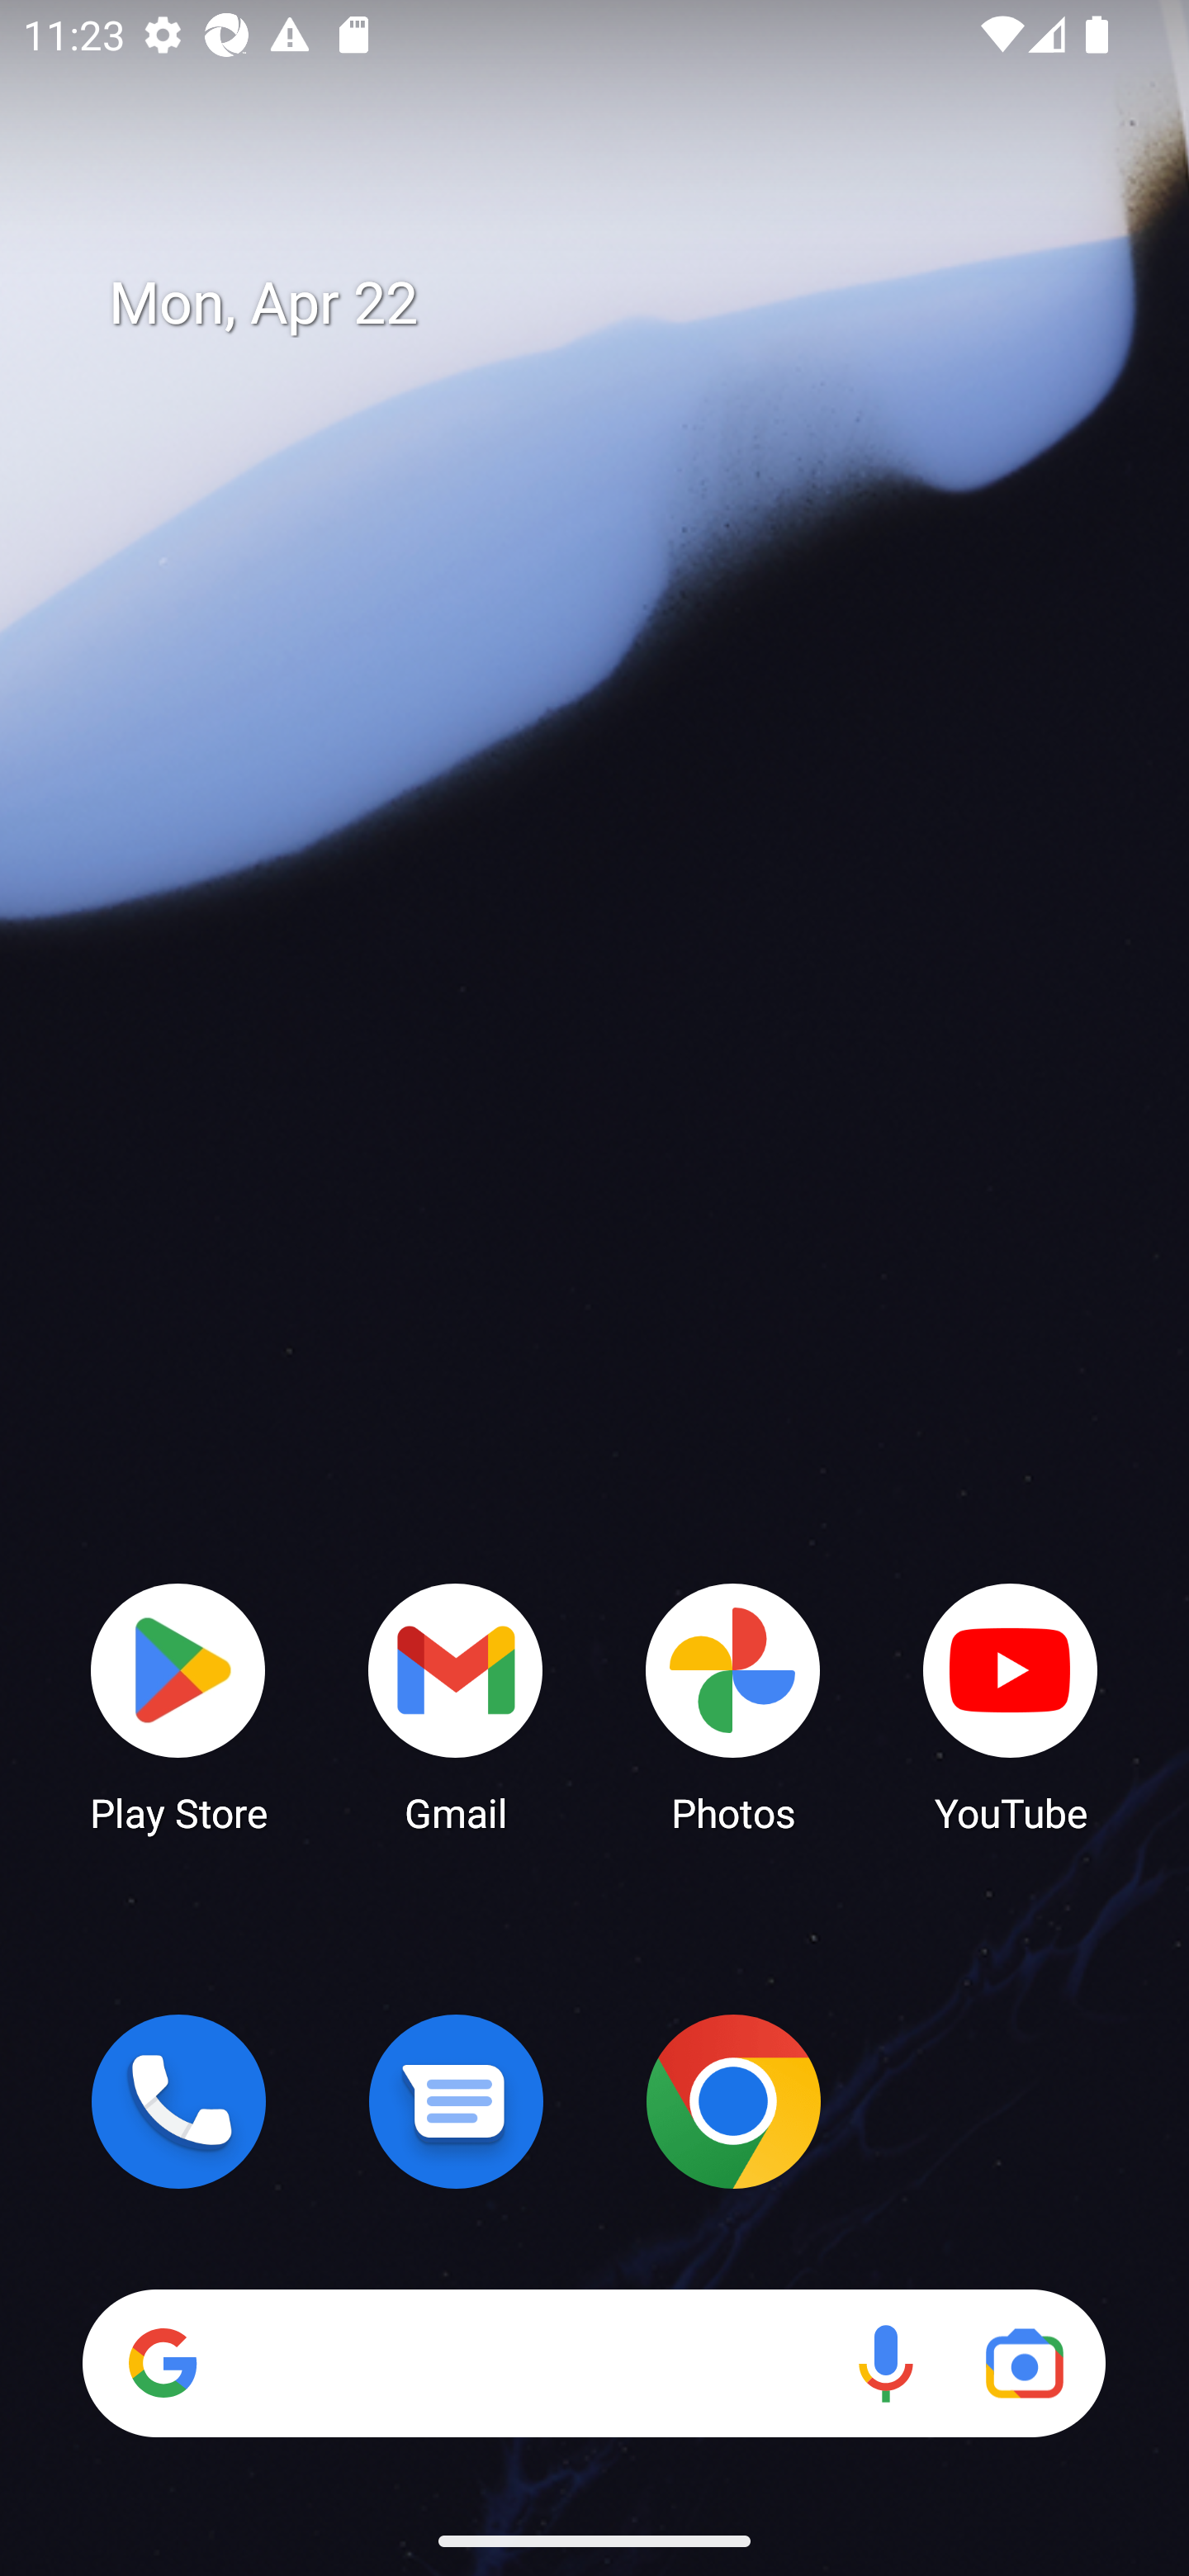 This screenshot has width=1189, height=2576. I want to click on Gmail, so click(456, 1706).